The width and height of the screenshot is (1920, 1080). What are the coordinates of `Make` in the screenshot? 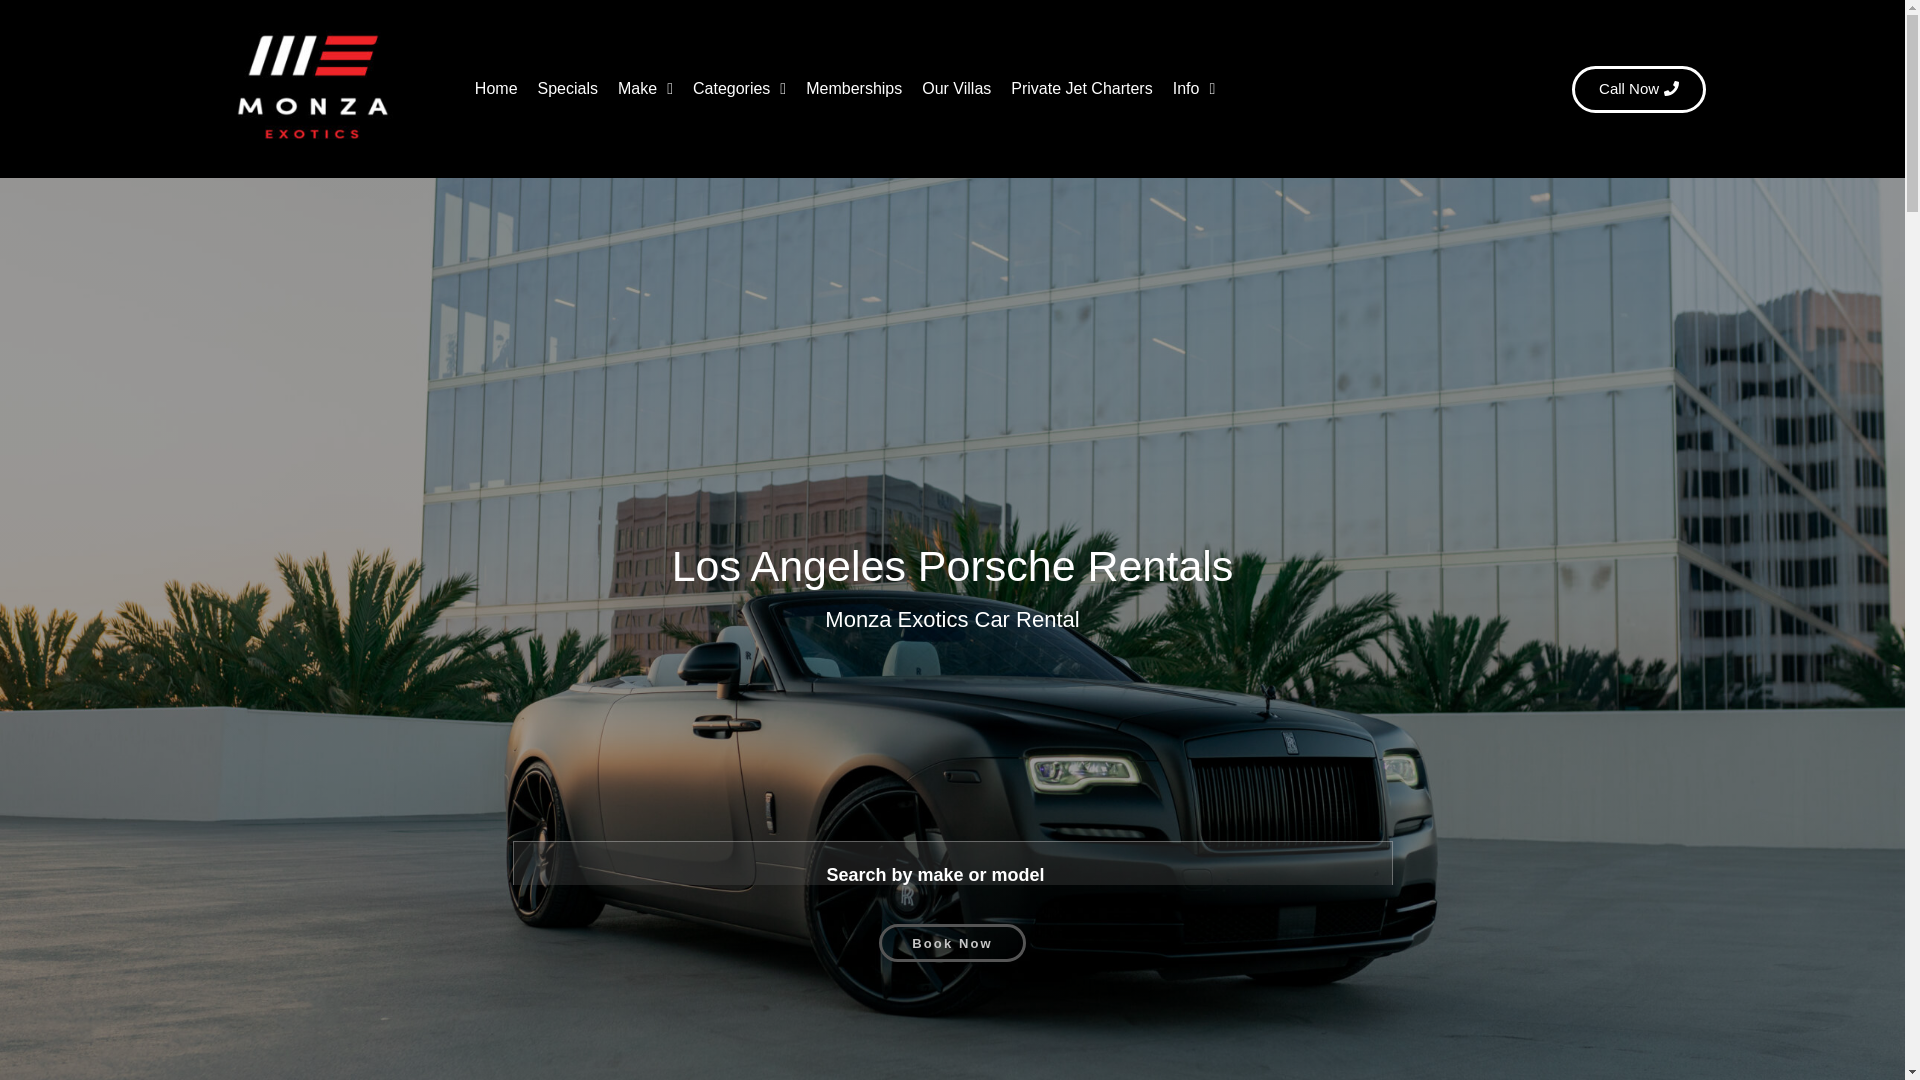 It's located at (646, 88).